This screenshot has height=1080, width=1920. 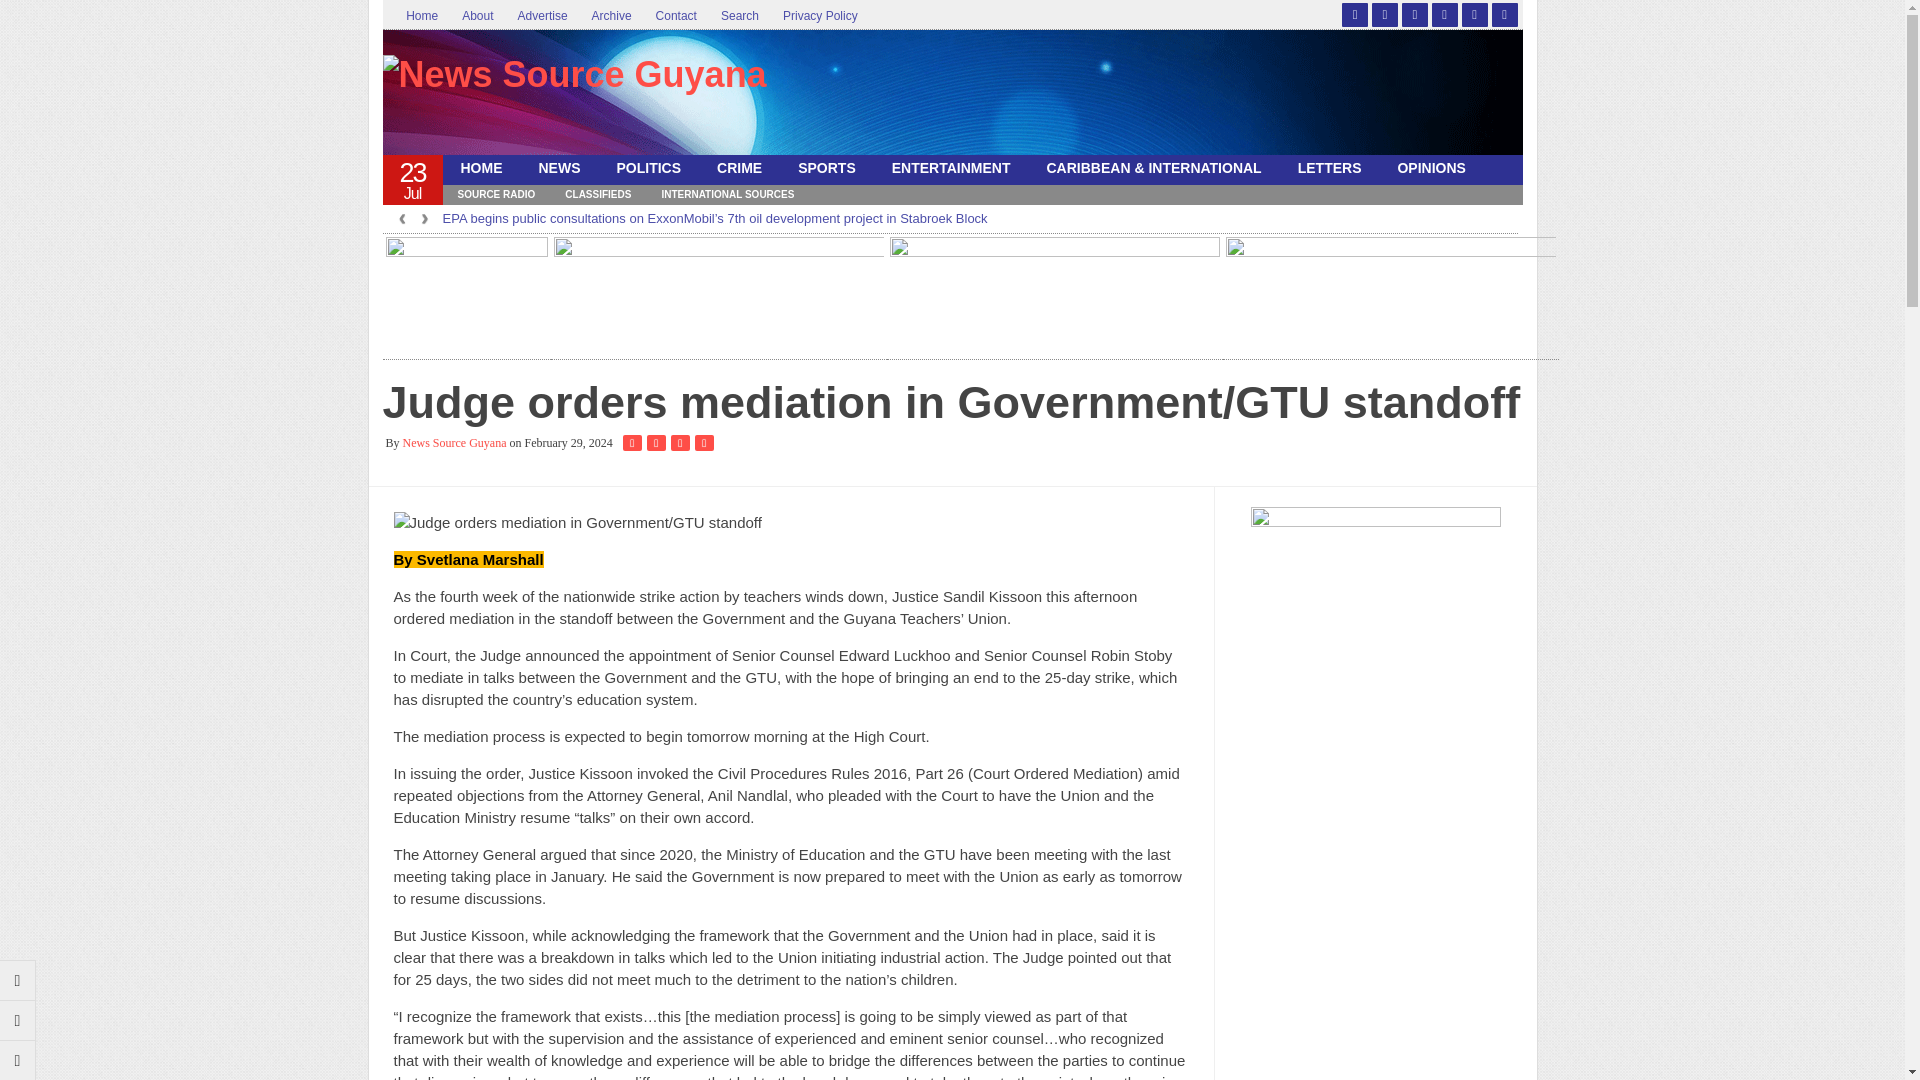 What do you see at coordinates (542, 16) in the screenshot?
I see `Advertise` at bounding box center [542, 16].